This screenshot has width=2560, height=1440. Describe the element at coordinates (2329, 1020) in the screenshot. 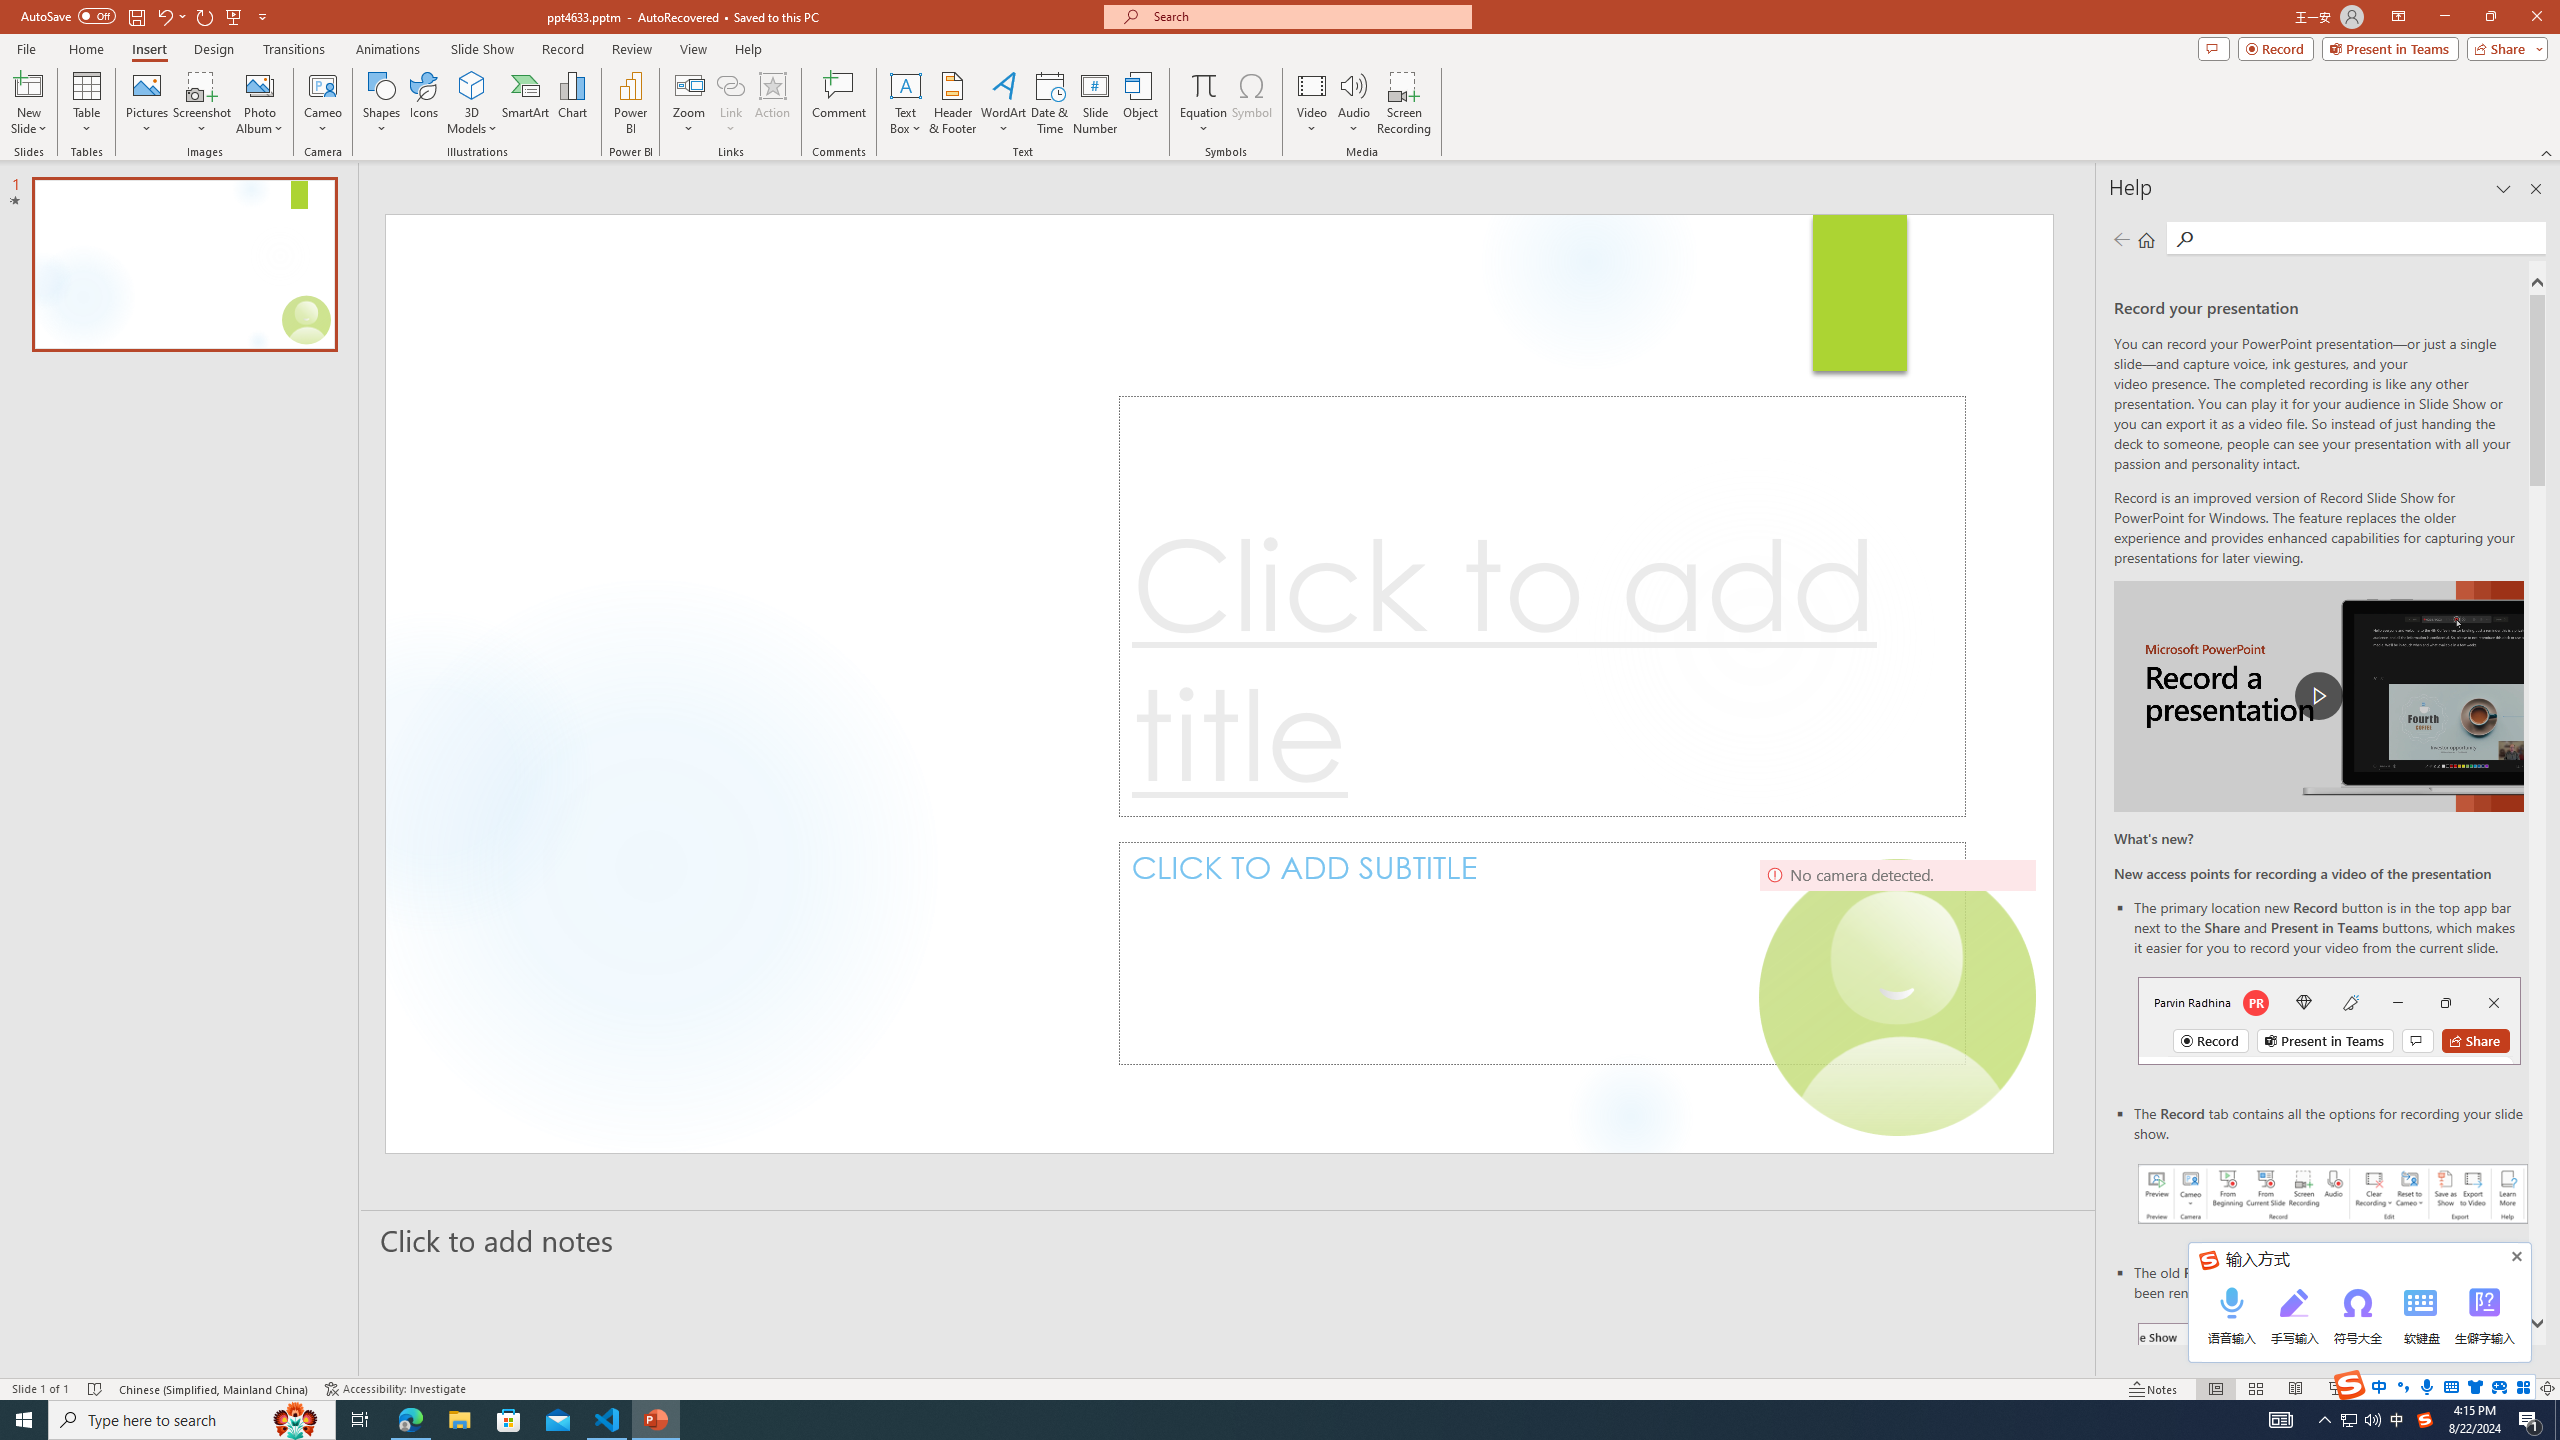

I see `Record button in top bar` at that location.